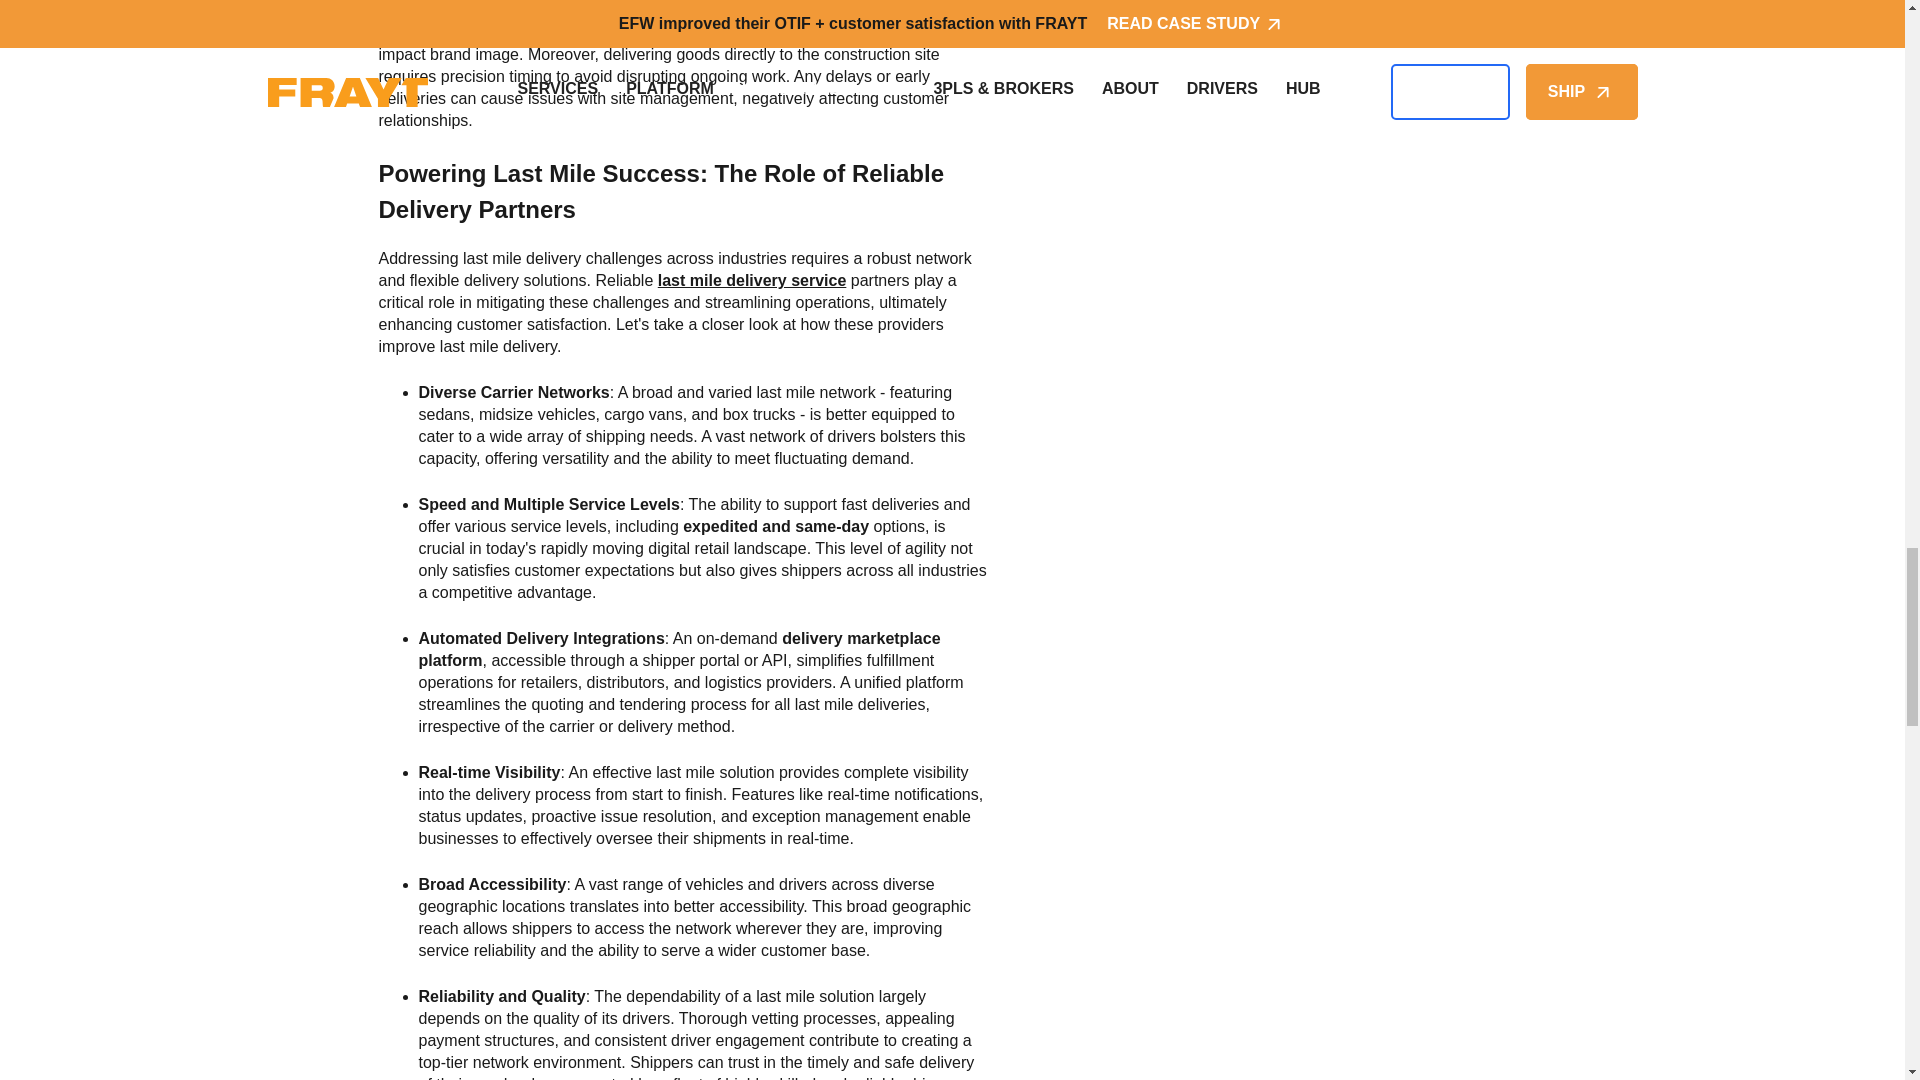 The height and width of the screenshot is (1080, 1920). What do you see at coordinates (752, 280) in the screenshot?
I see `last mile delivery service` at bounding box center [752, 280].